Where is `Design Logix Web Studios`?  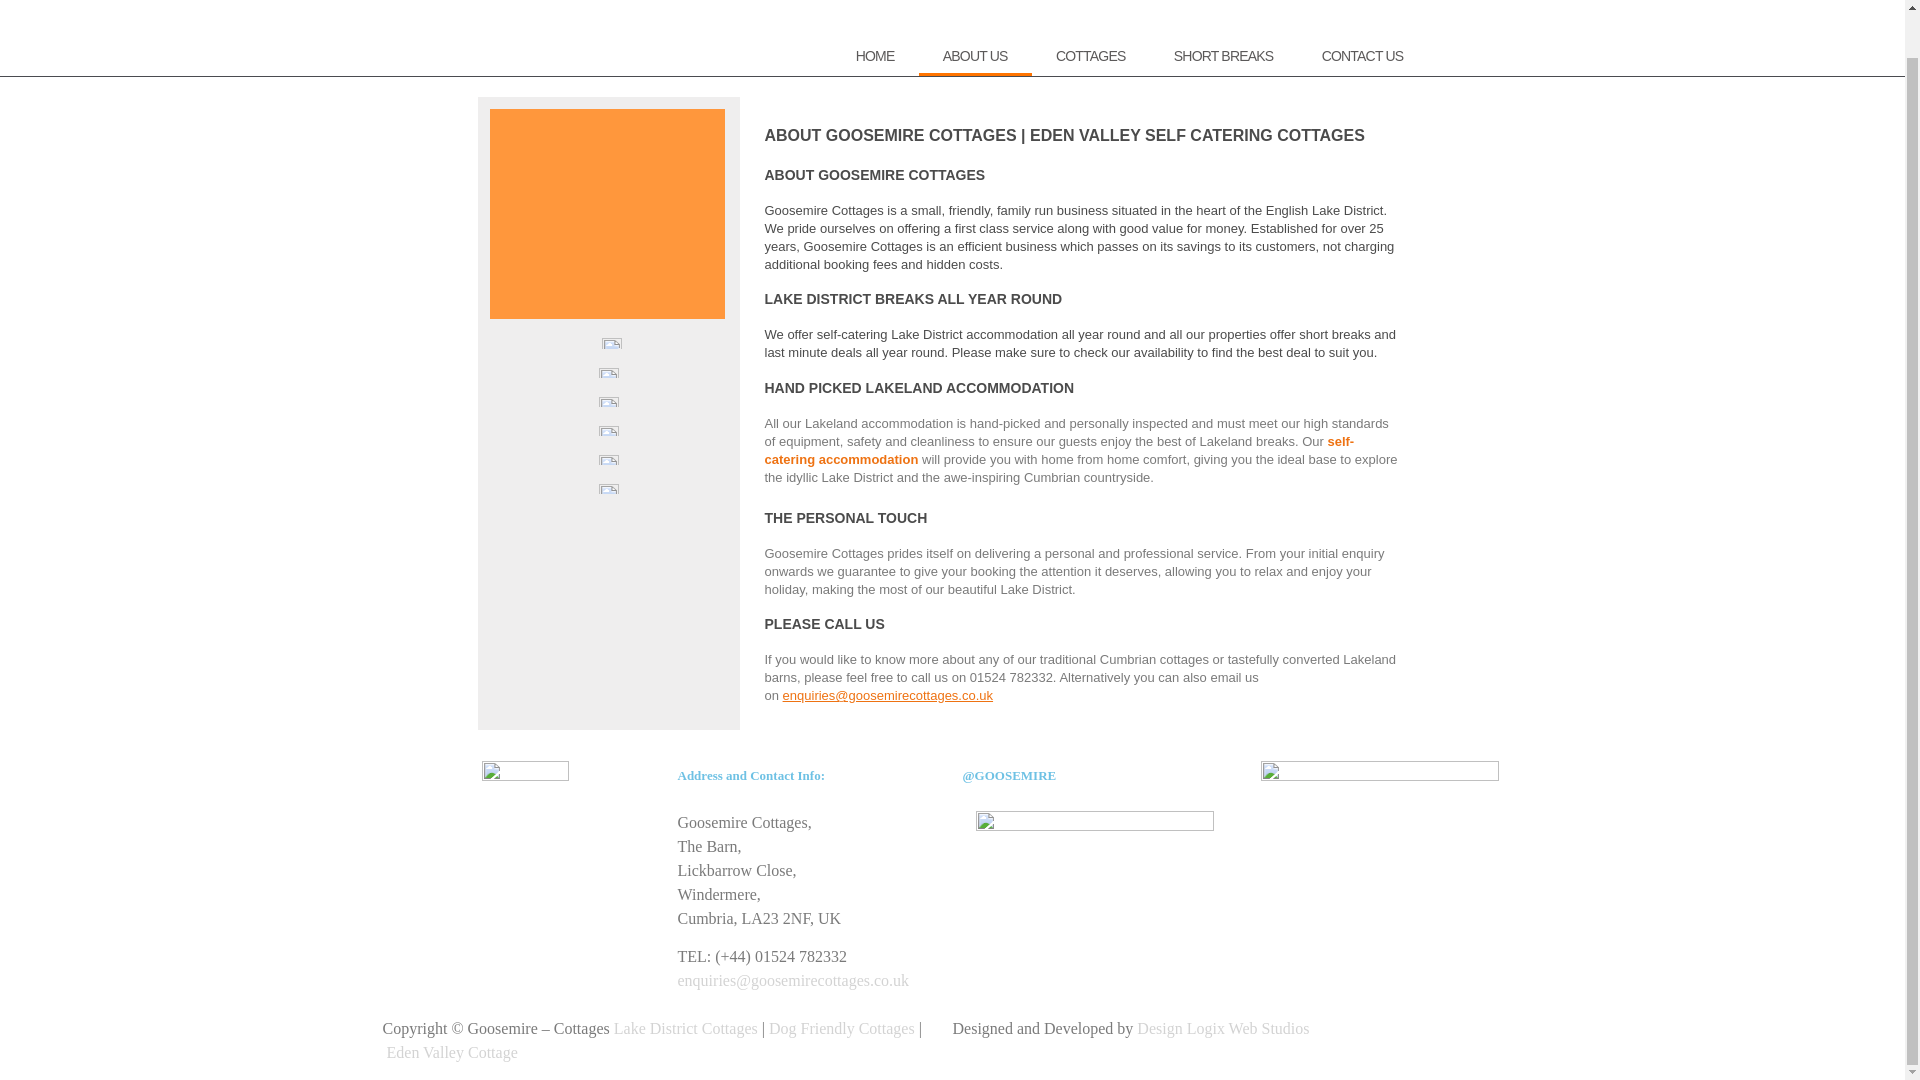
Design Logix Web Studios is located at coordinates (1222, 1028).